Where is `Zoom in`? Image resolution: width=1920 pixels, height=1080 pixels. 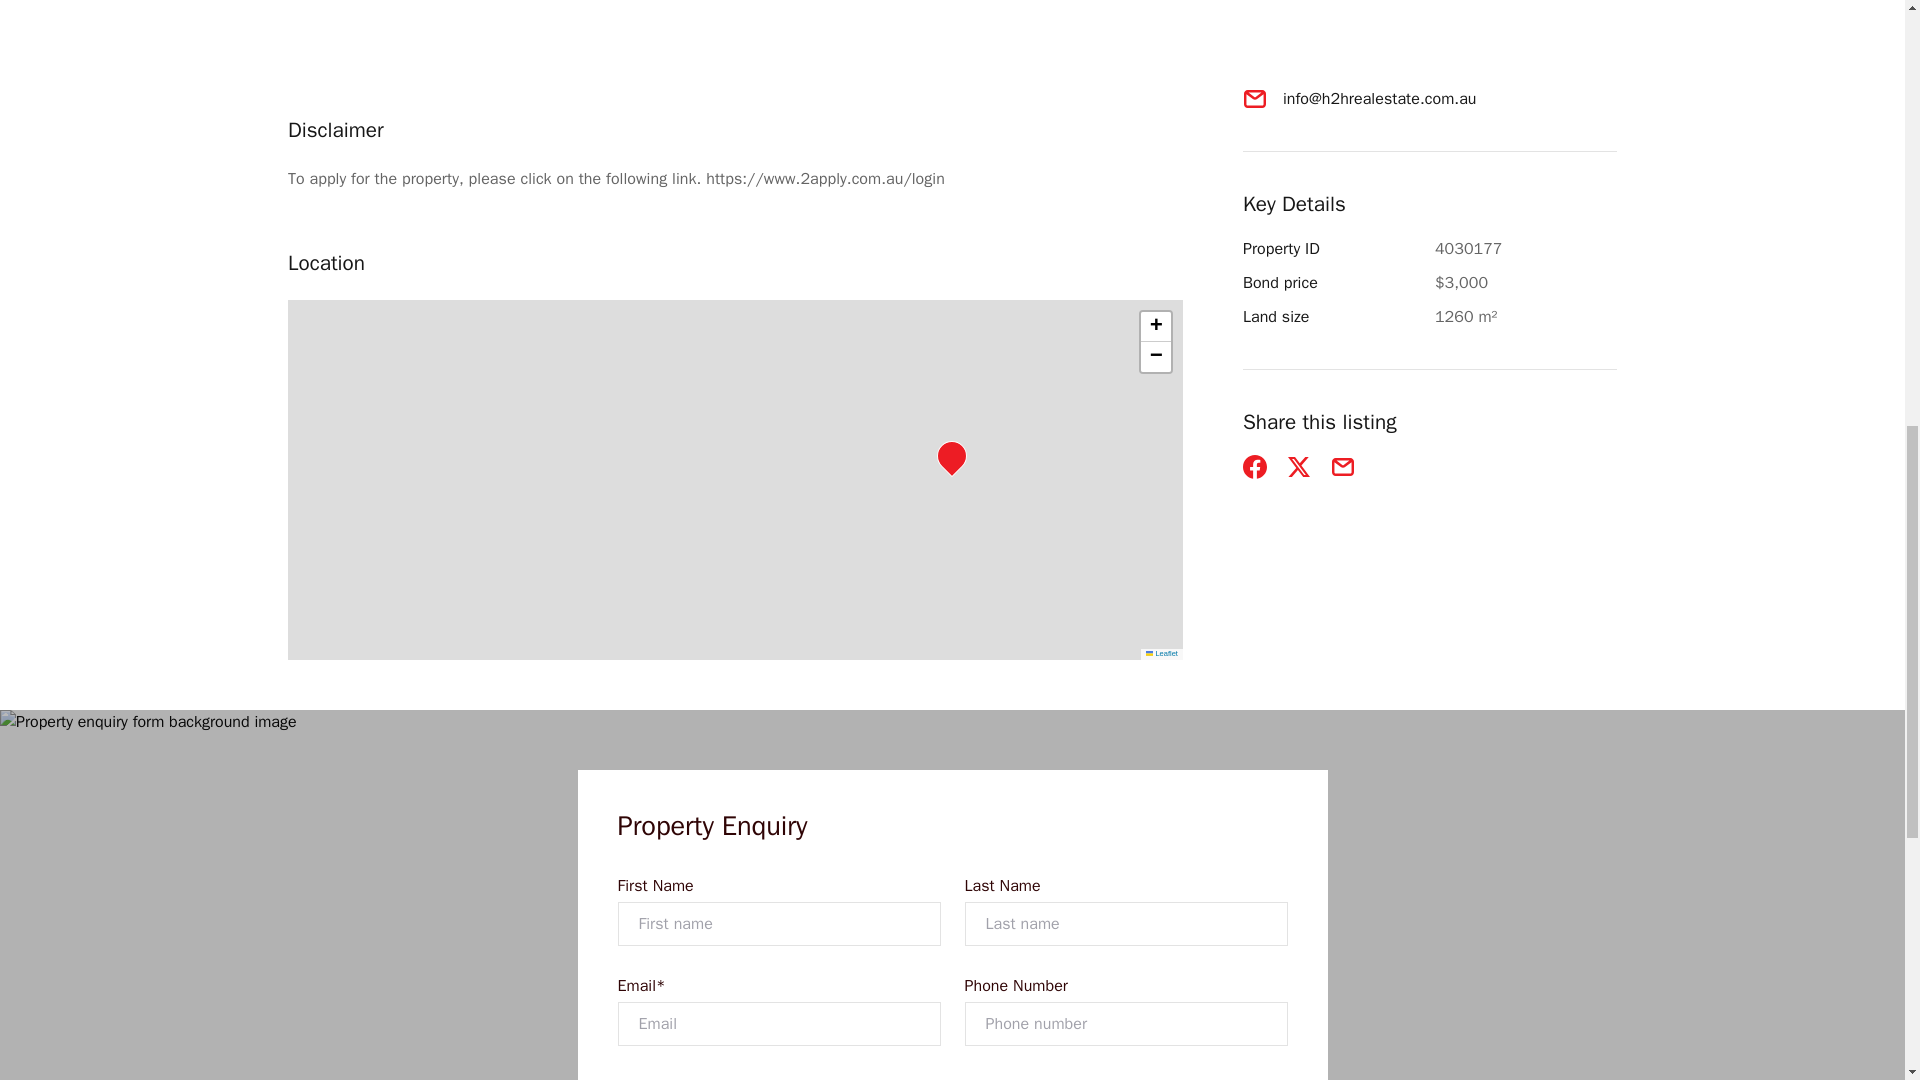 Zoom in is located at coordinates (1156, 327).